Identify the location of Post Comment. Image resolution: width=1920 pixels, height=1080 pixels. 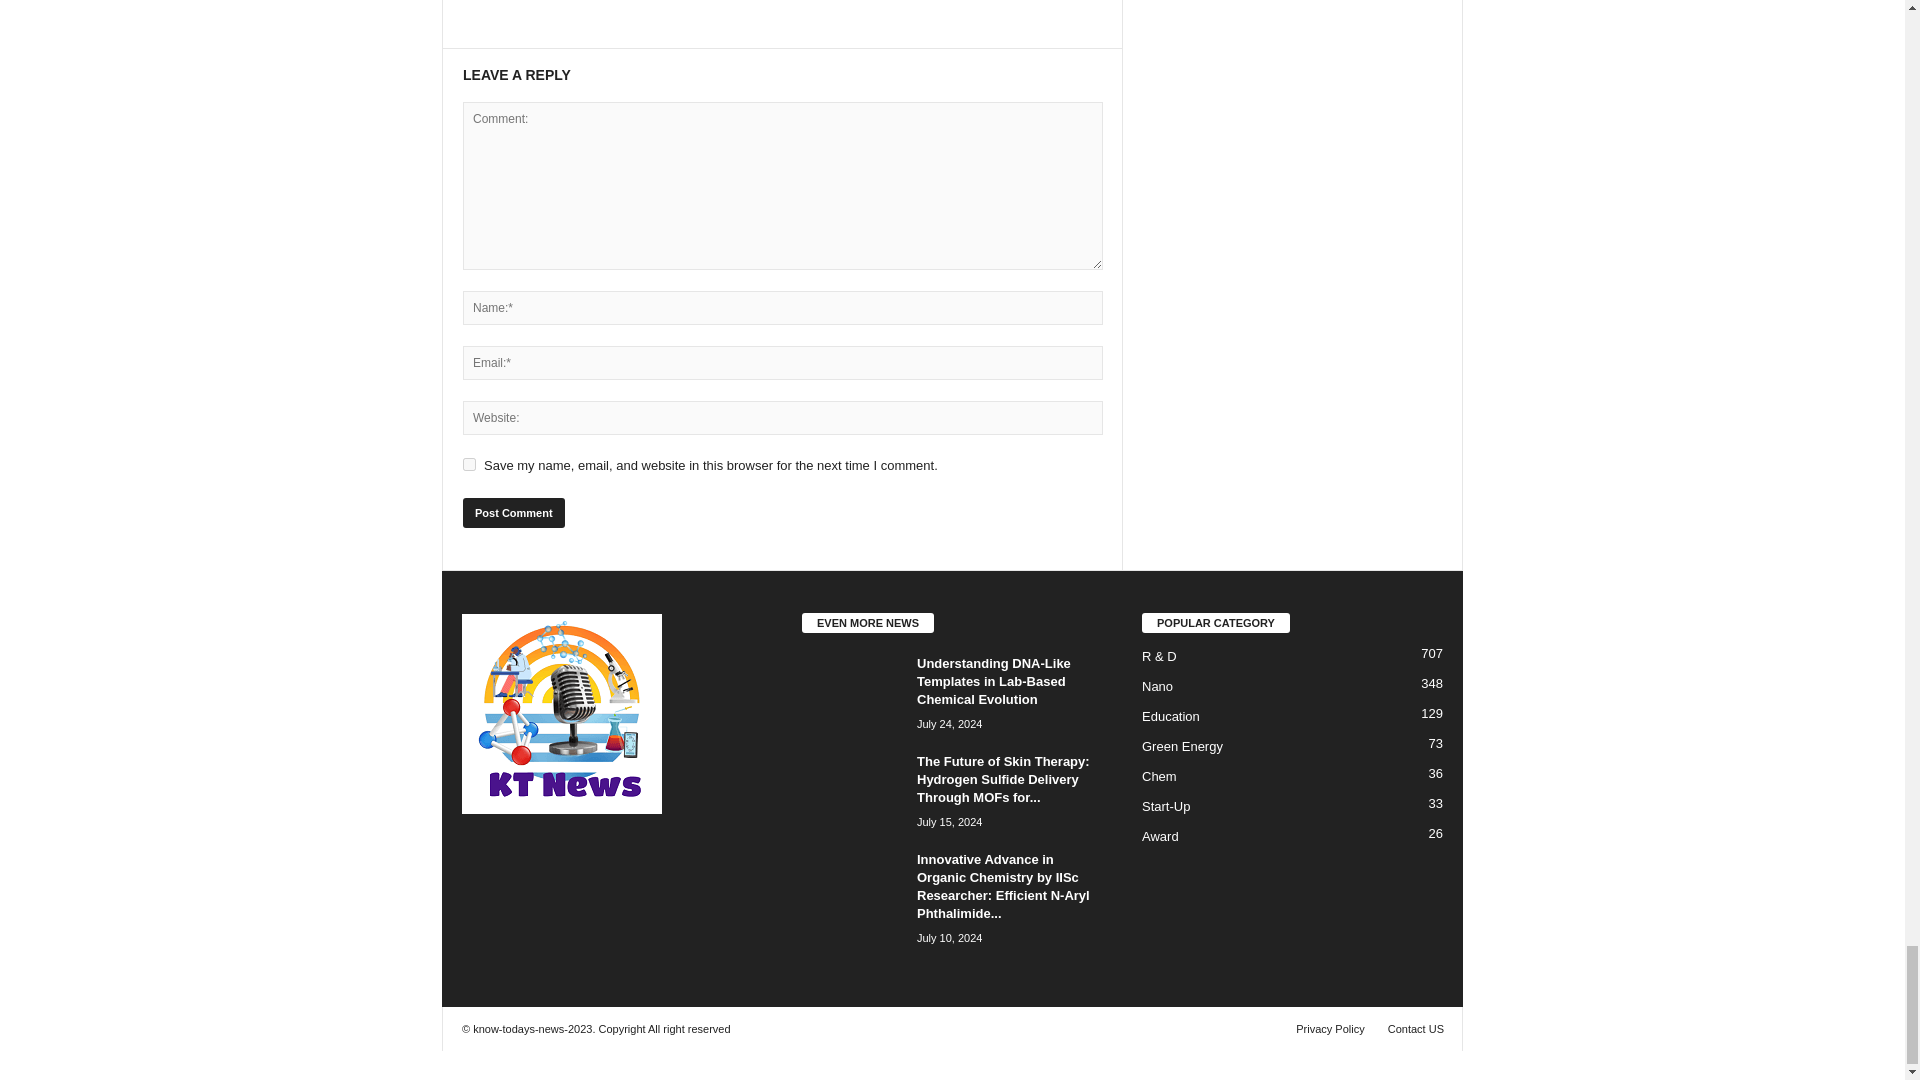
(513, 512).